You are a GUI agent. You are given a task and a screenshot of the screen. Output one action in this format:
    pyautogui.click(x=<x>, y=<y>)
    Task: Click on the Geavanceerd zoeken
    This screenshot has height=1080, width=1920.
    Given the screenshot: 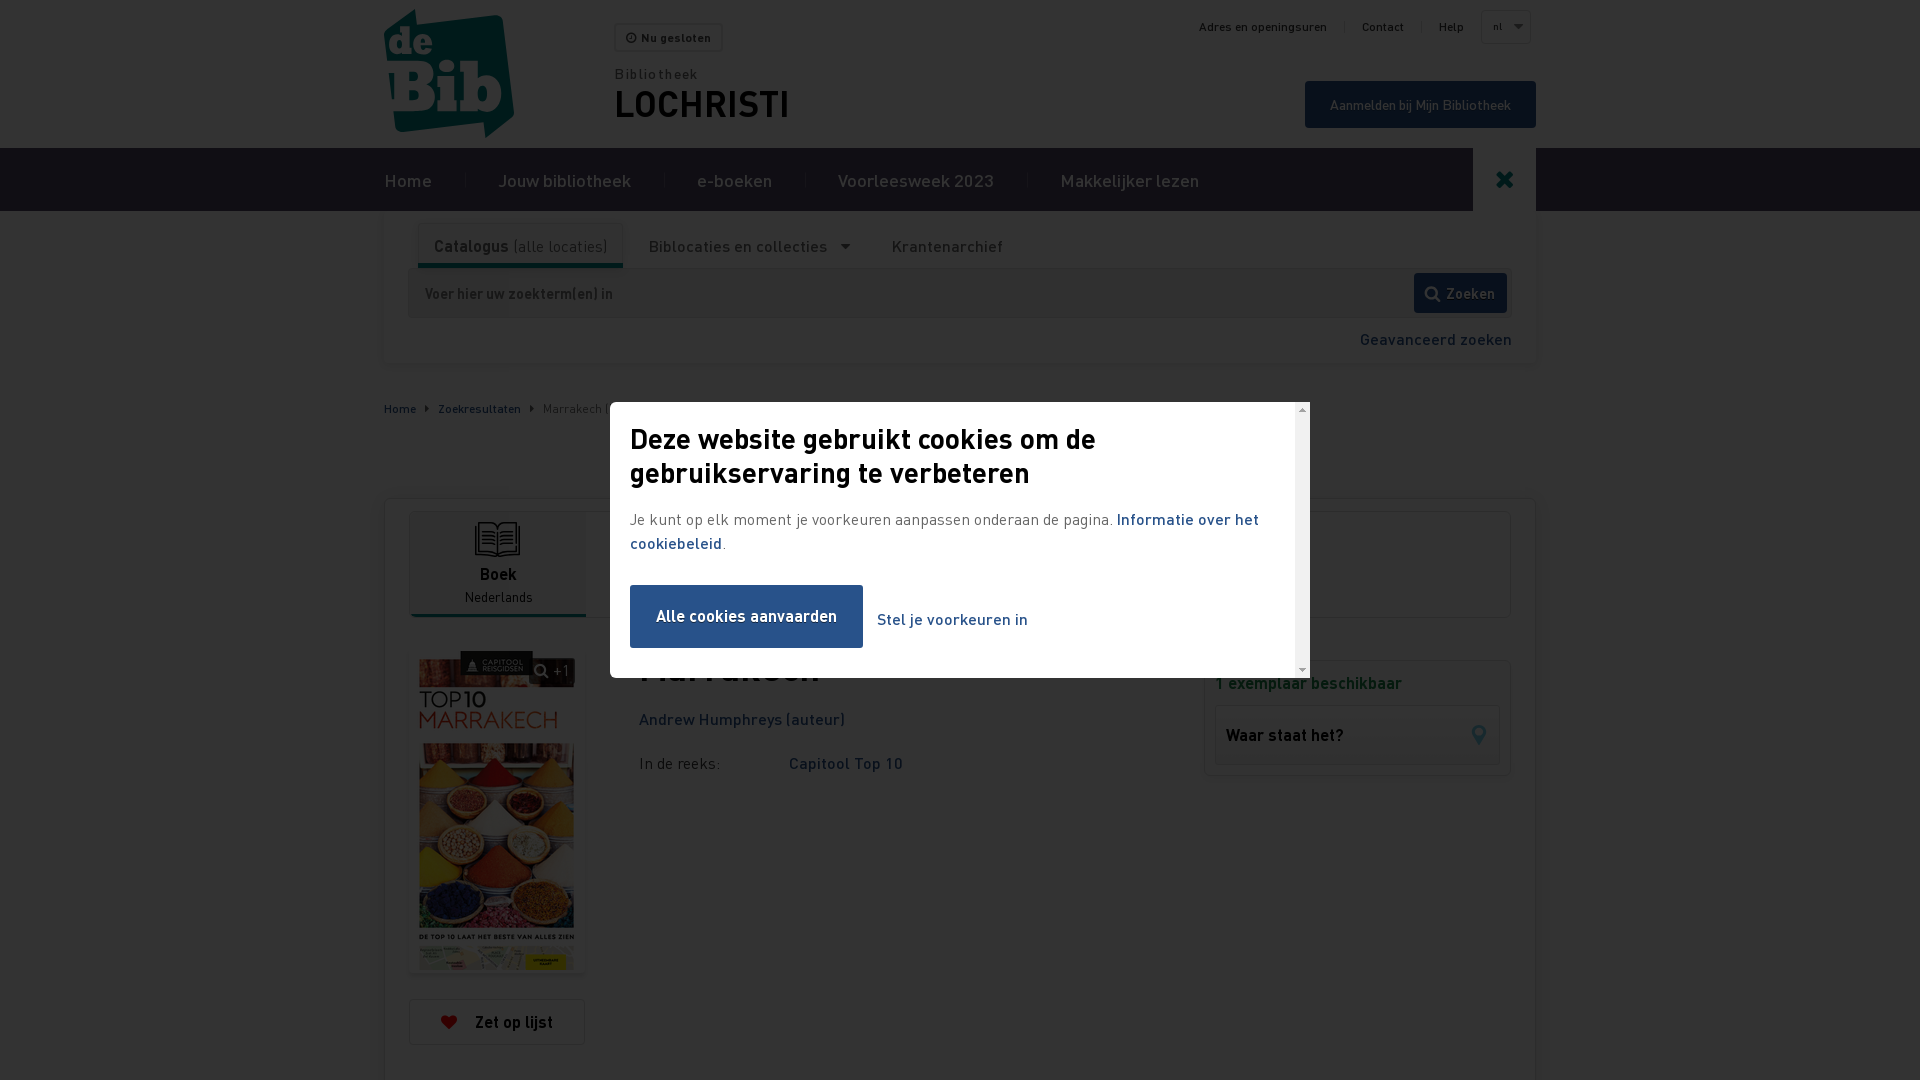 What is the action you would take?
    pyautogui.click(x=1436, y=338)
    